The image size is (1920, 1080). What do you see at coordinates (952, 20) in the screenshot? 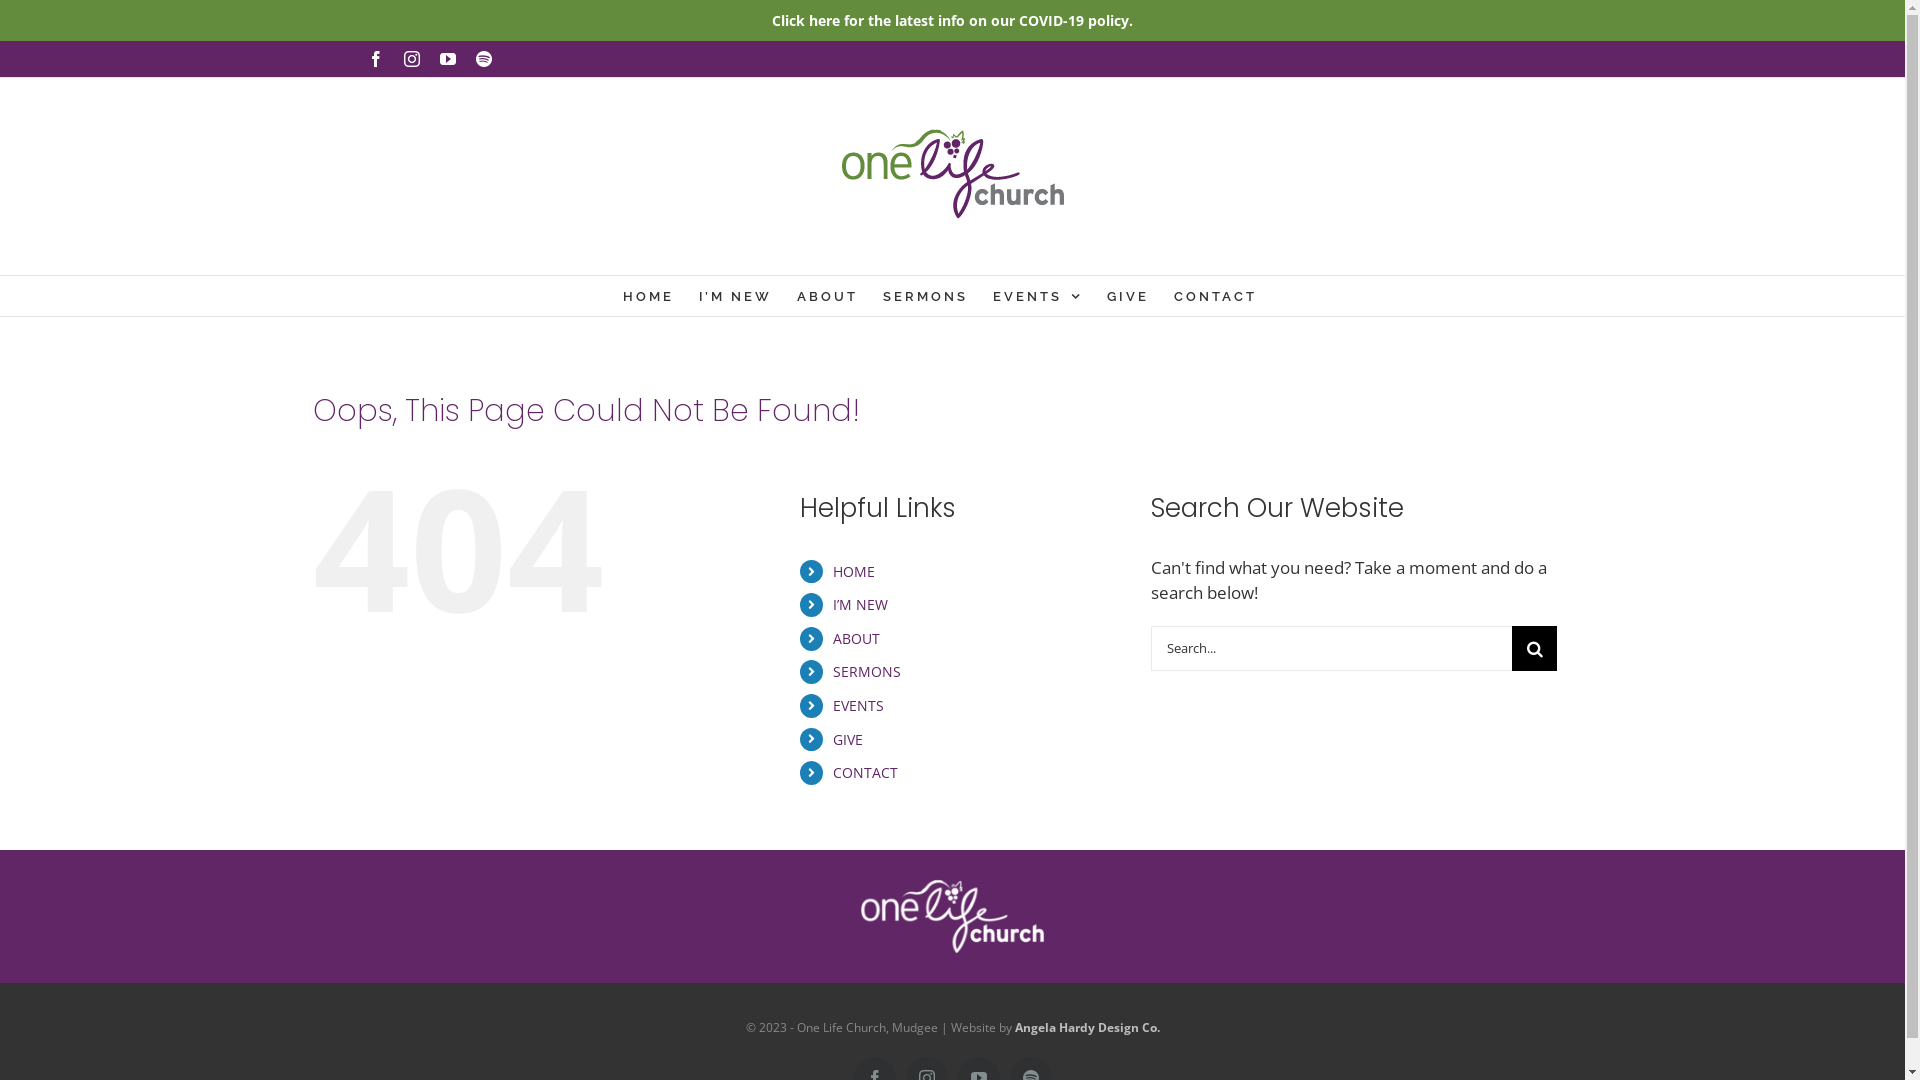
I see `Click here for the latest info on our COVID-19 policy.` at bounding box center [952, 20].